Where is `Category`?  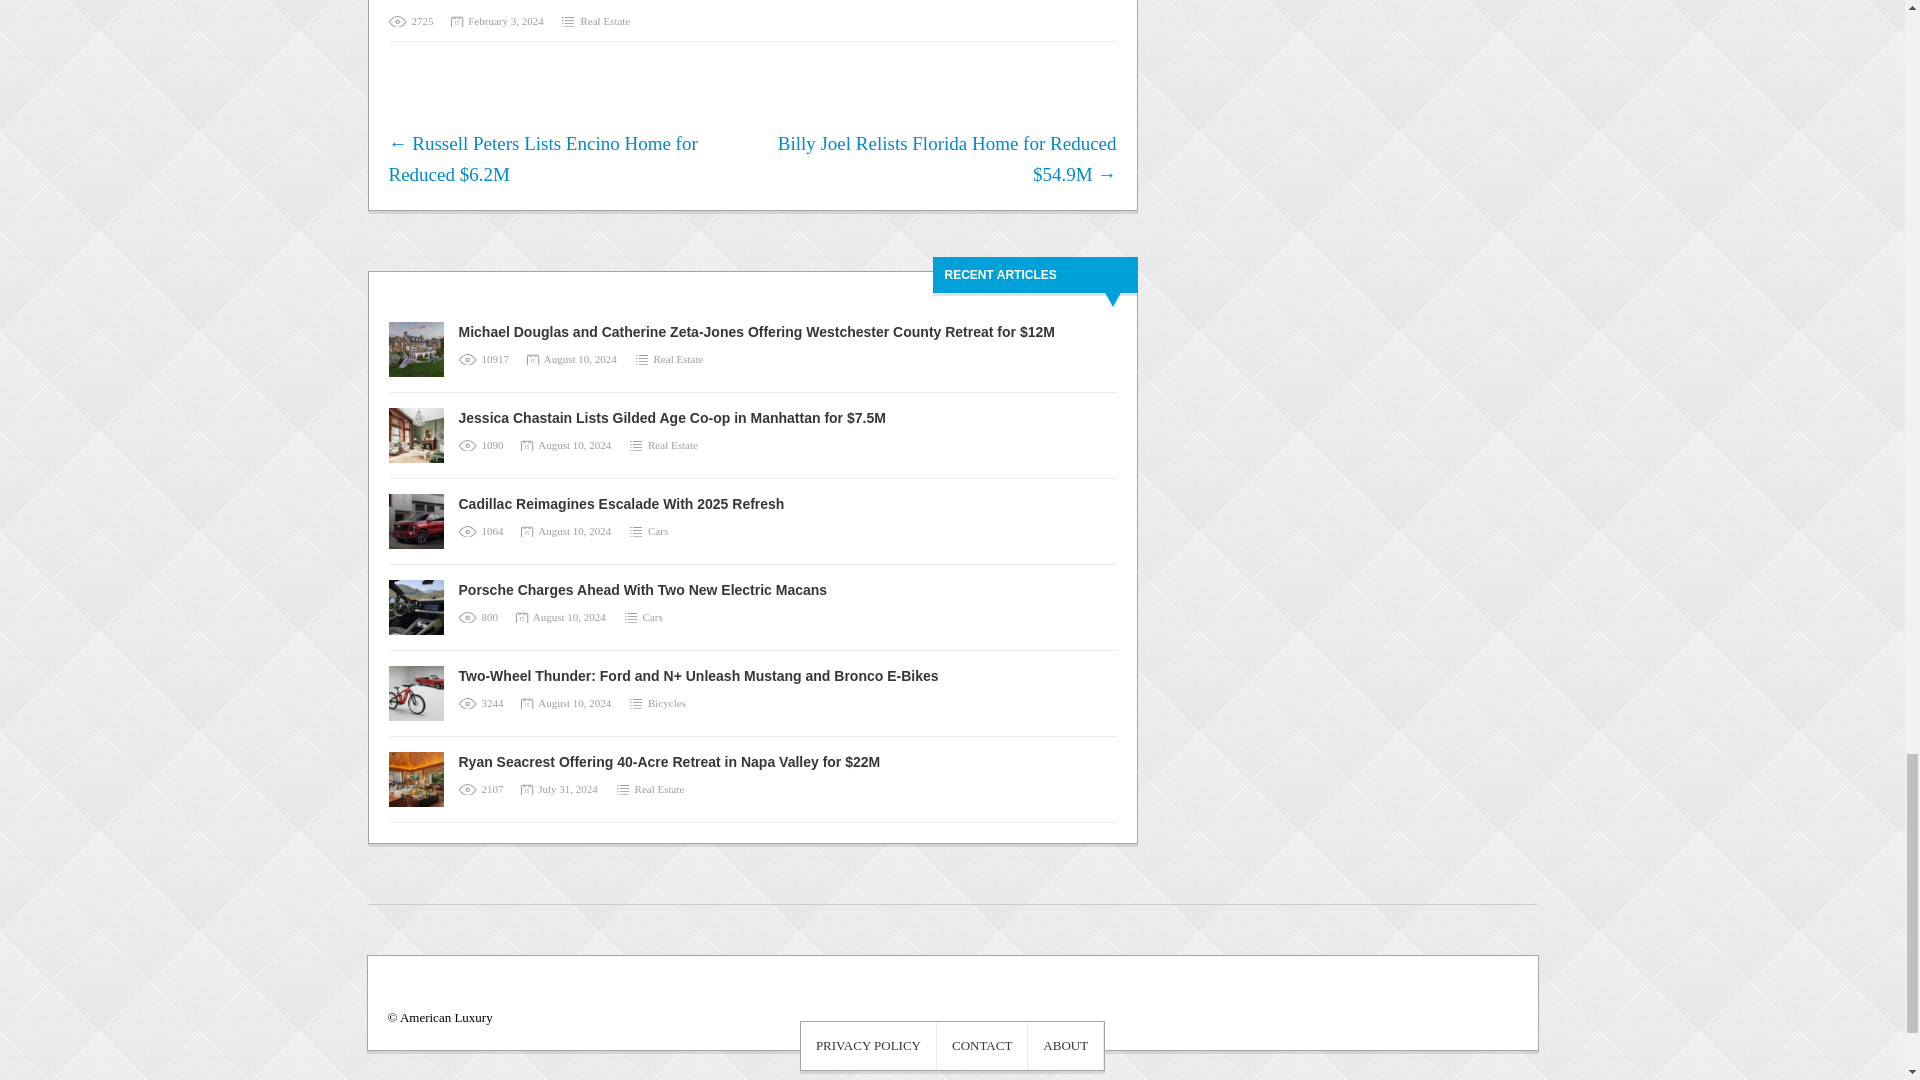 Category is located at coordinates (594, 21).